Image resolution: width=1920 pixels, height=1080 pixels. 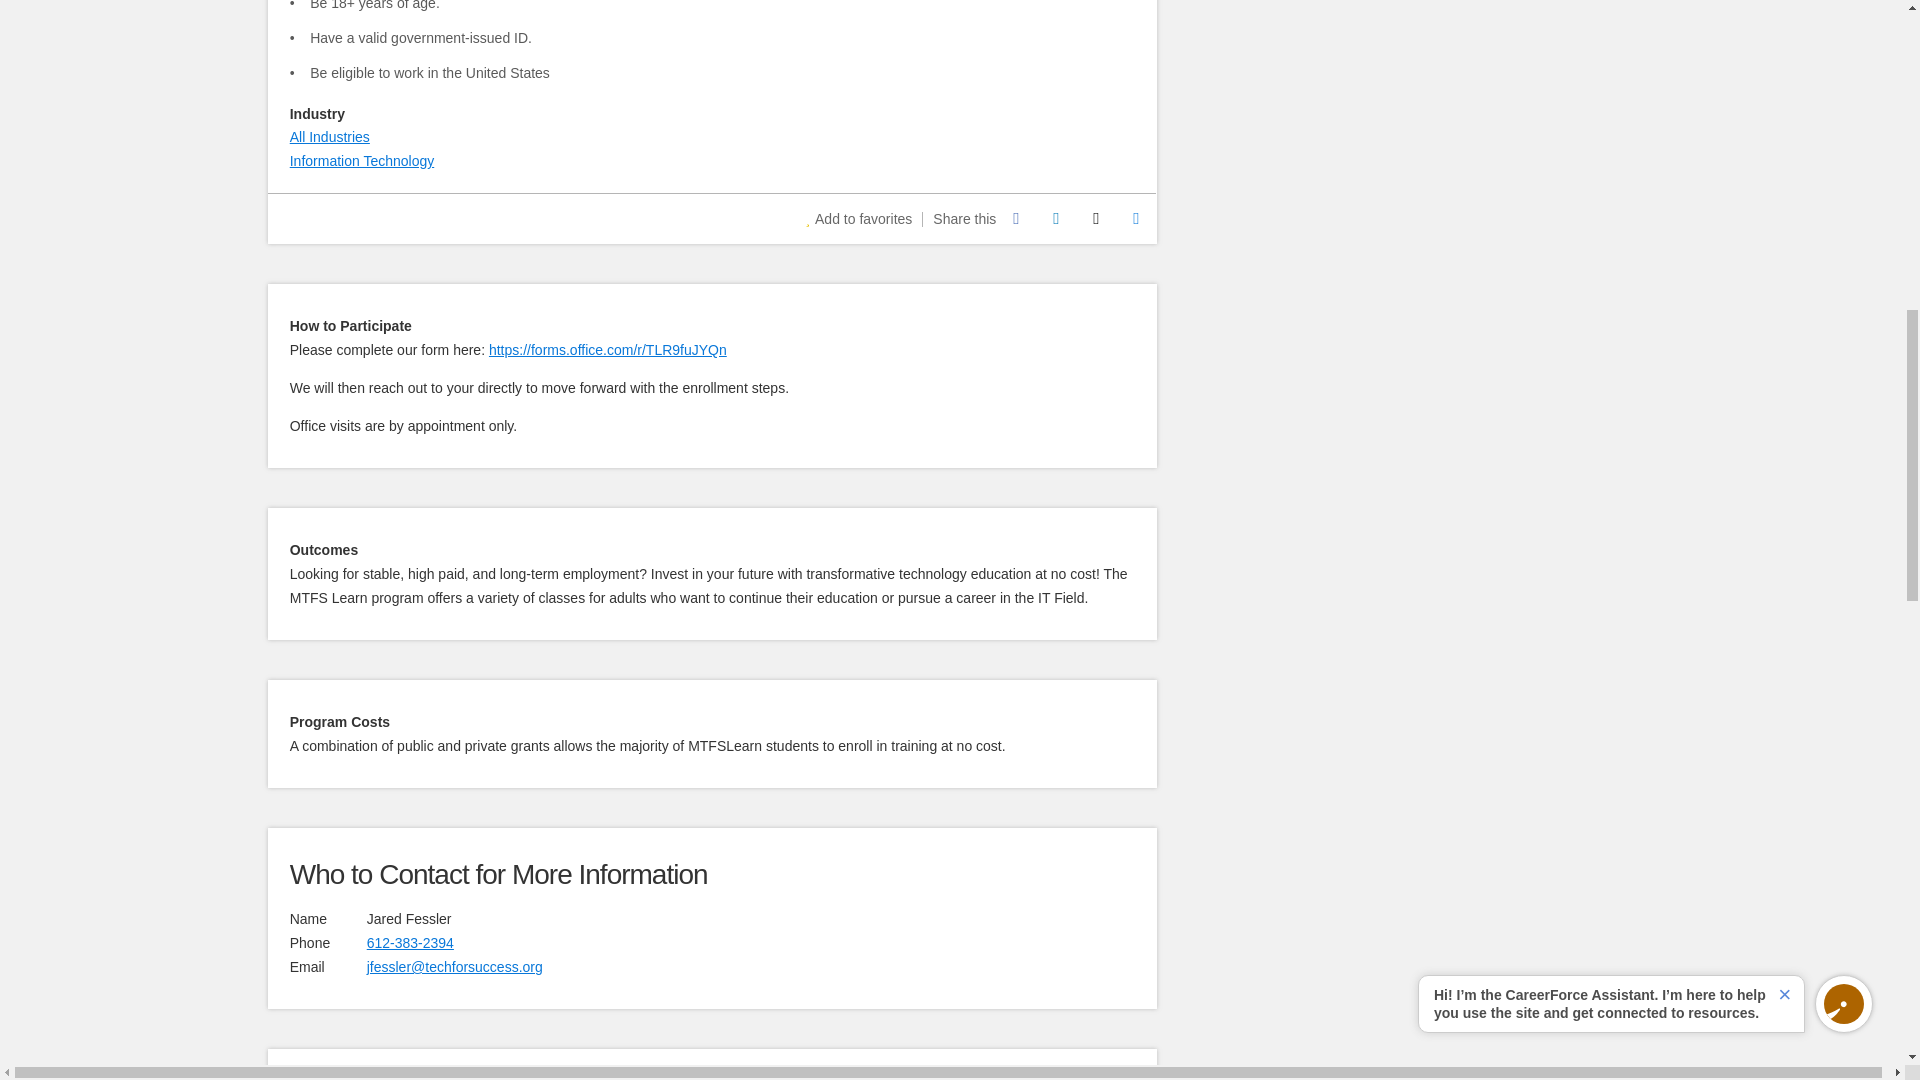 What do you see at coordinates (1095, 218) in the screenshot?
I see `X` at bounding box center [1095, 218].